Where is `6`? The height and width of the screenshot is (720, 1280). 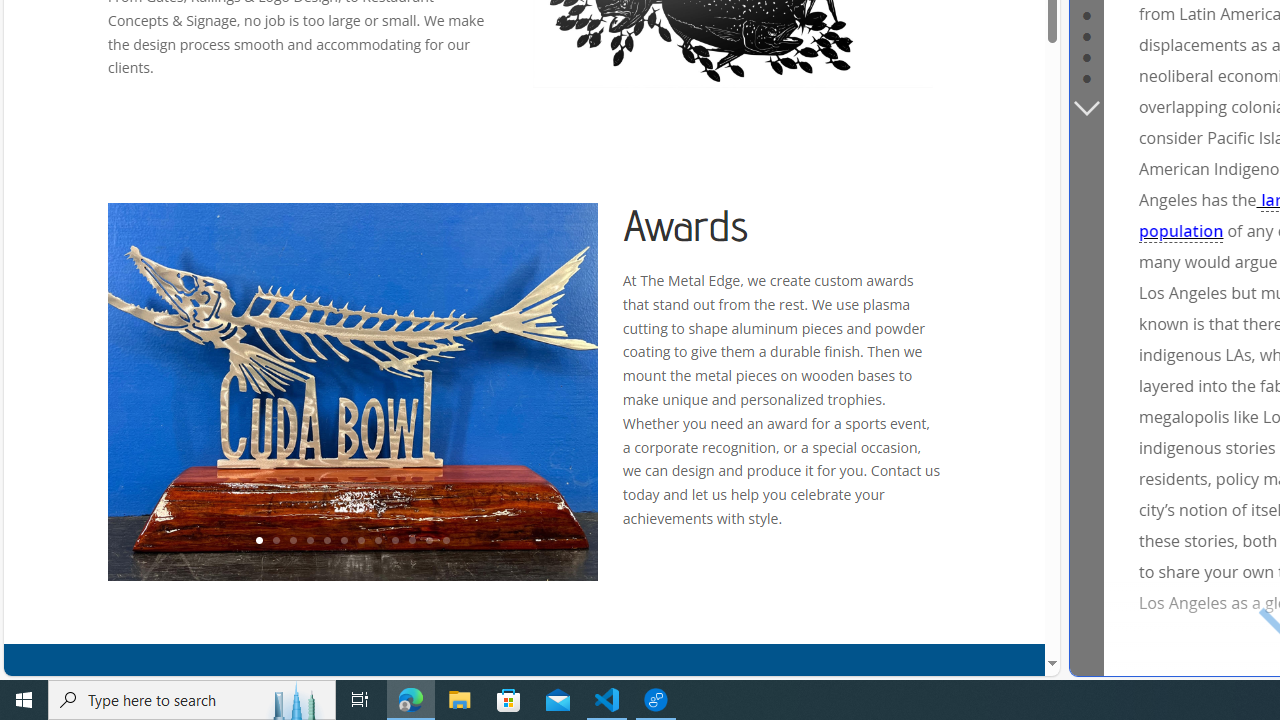 6 is located at coordinates (344, 541).